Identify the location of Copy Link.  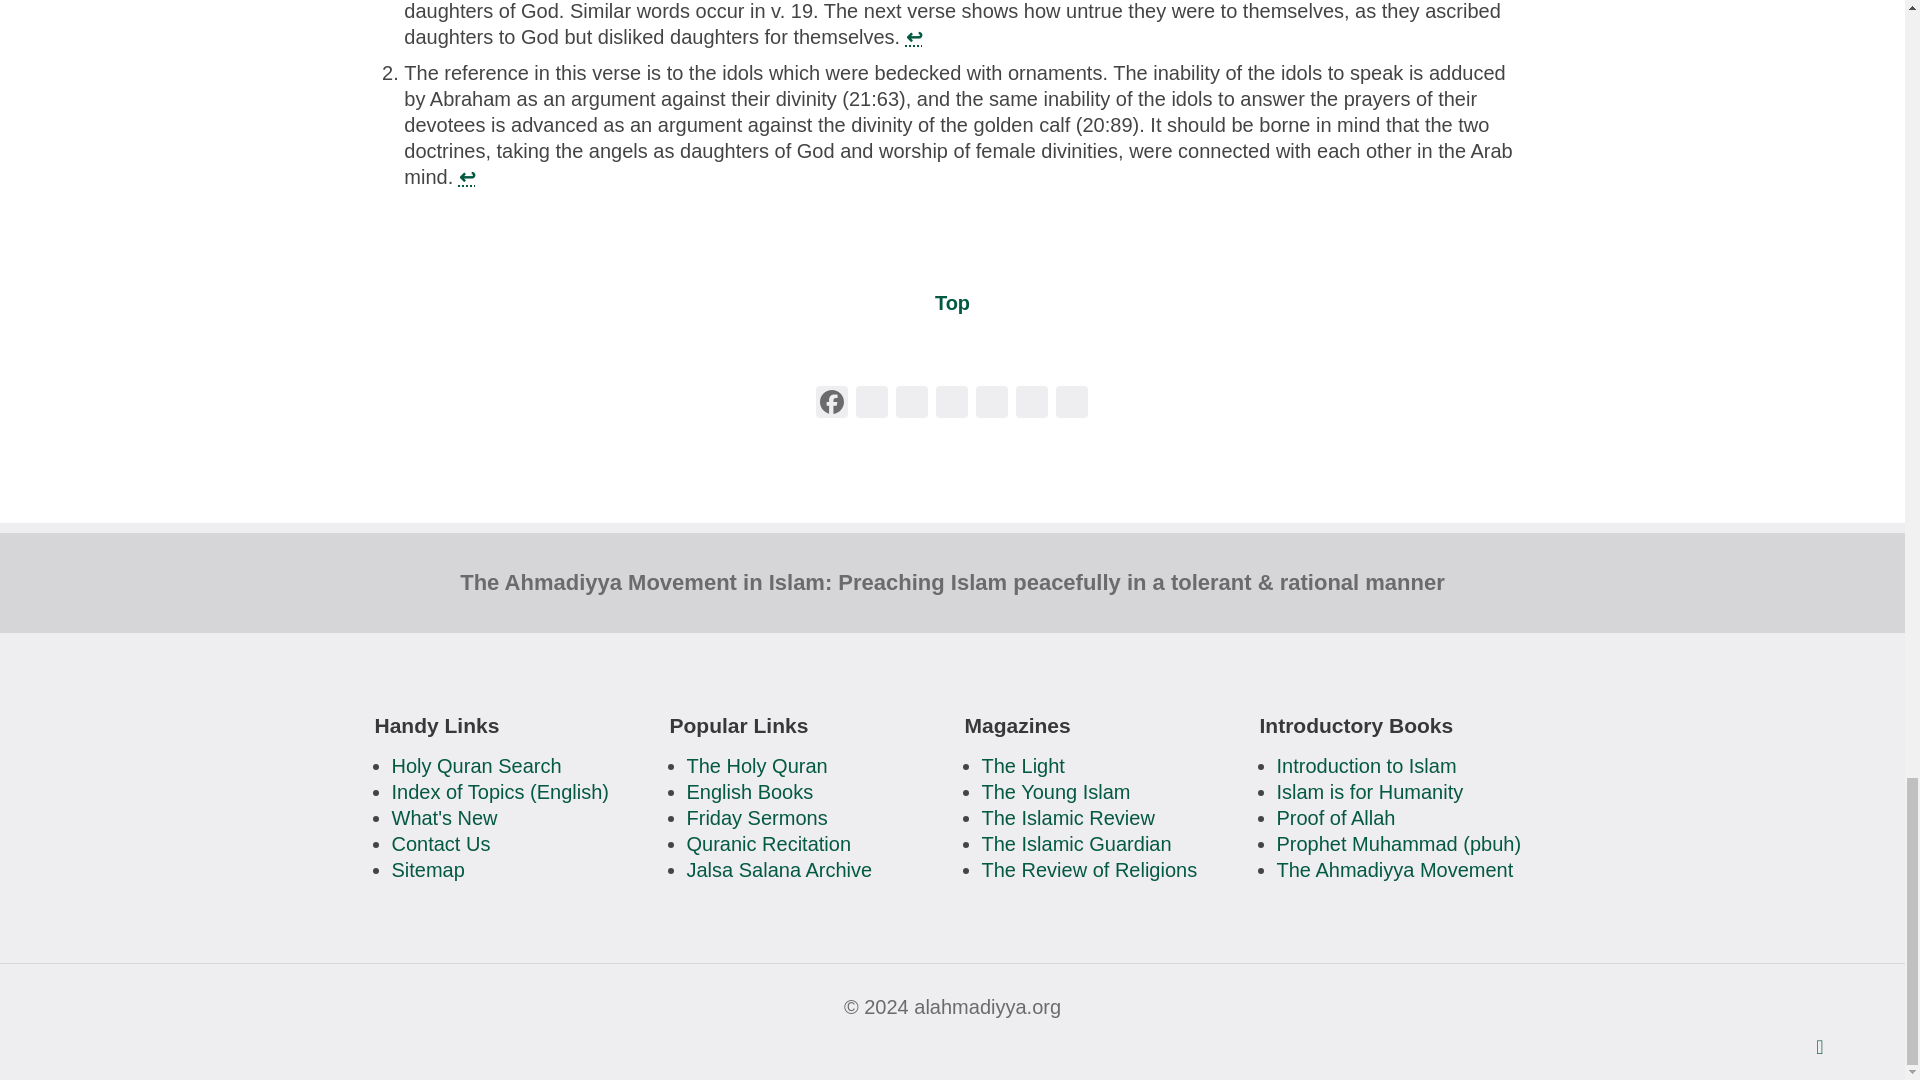
(1032, 404).